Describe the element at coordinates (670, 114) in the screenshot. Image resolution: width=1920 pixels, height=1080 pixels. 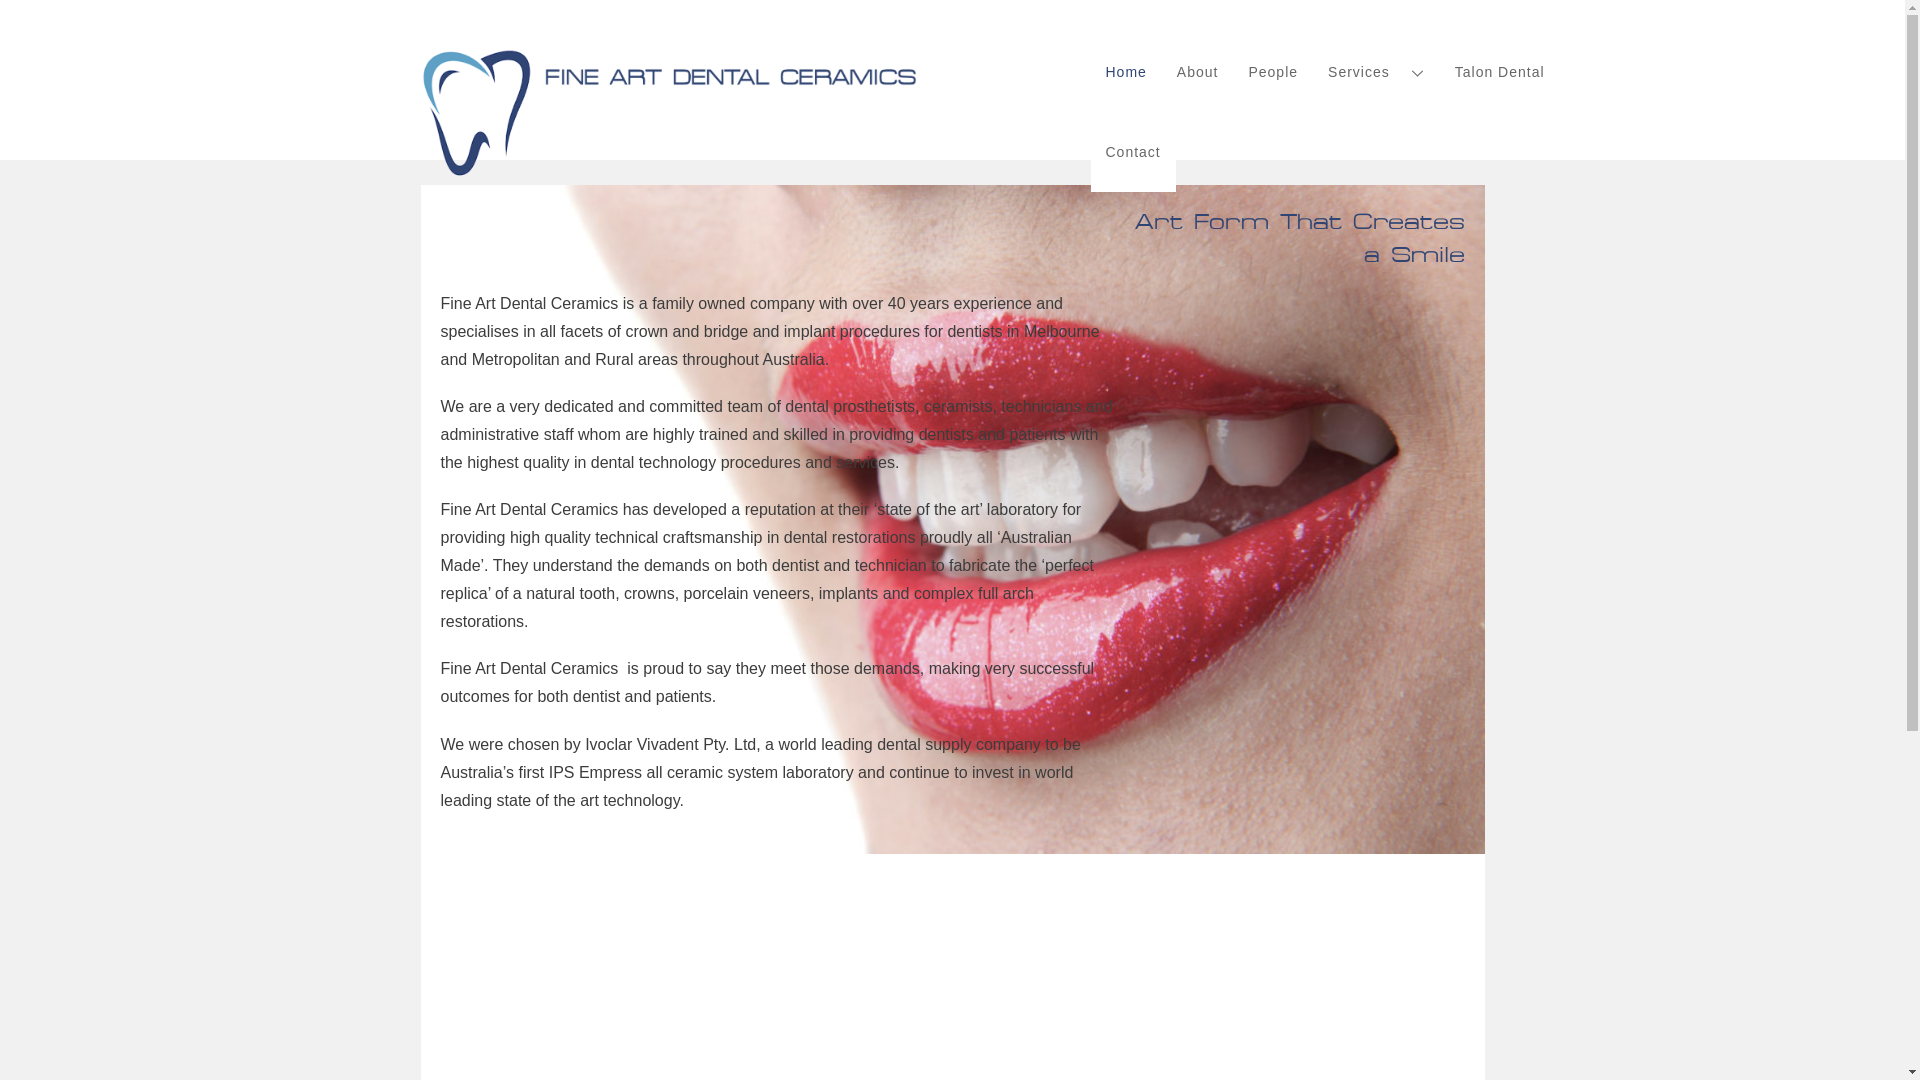
I see `logo_banner_e` at that location.